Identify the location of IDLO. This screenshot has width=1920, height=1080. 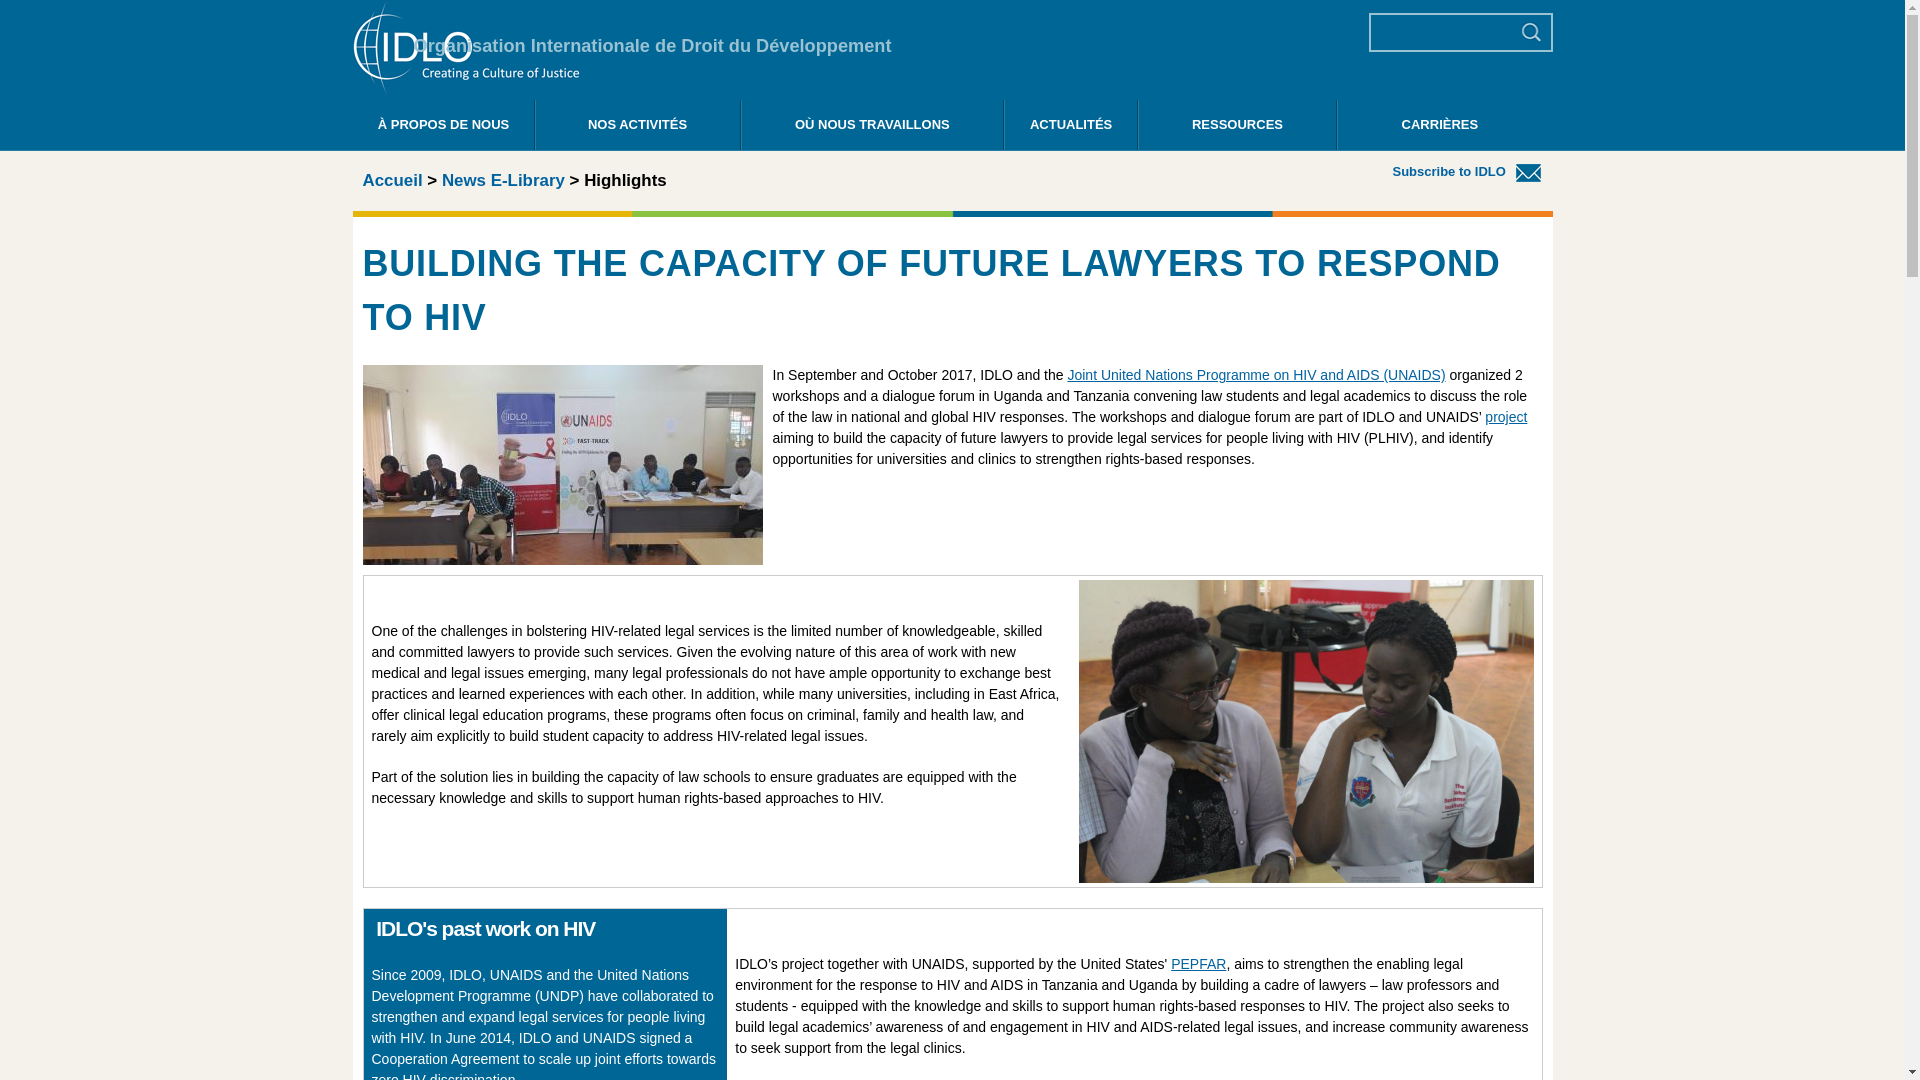
(465, 90).